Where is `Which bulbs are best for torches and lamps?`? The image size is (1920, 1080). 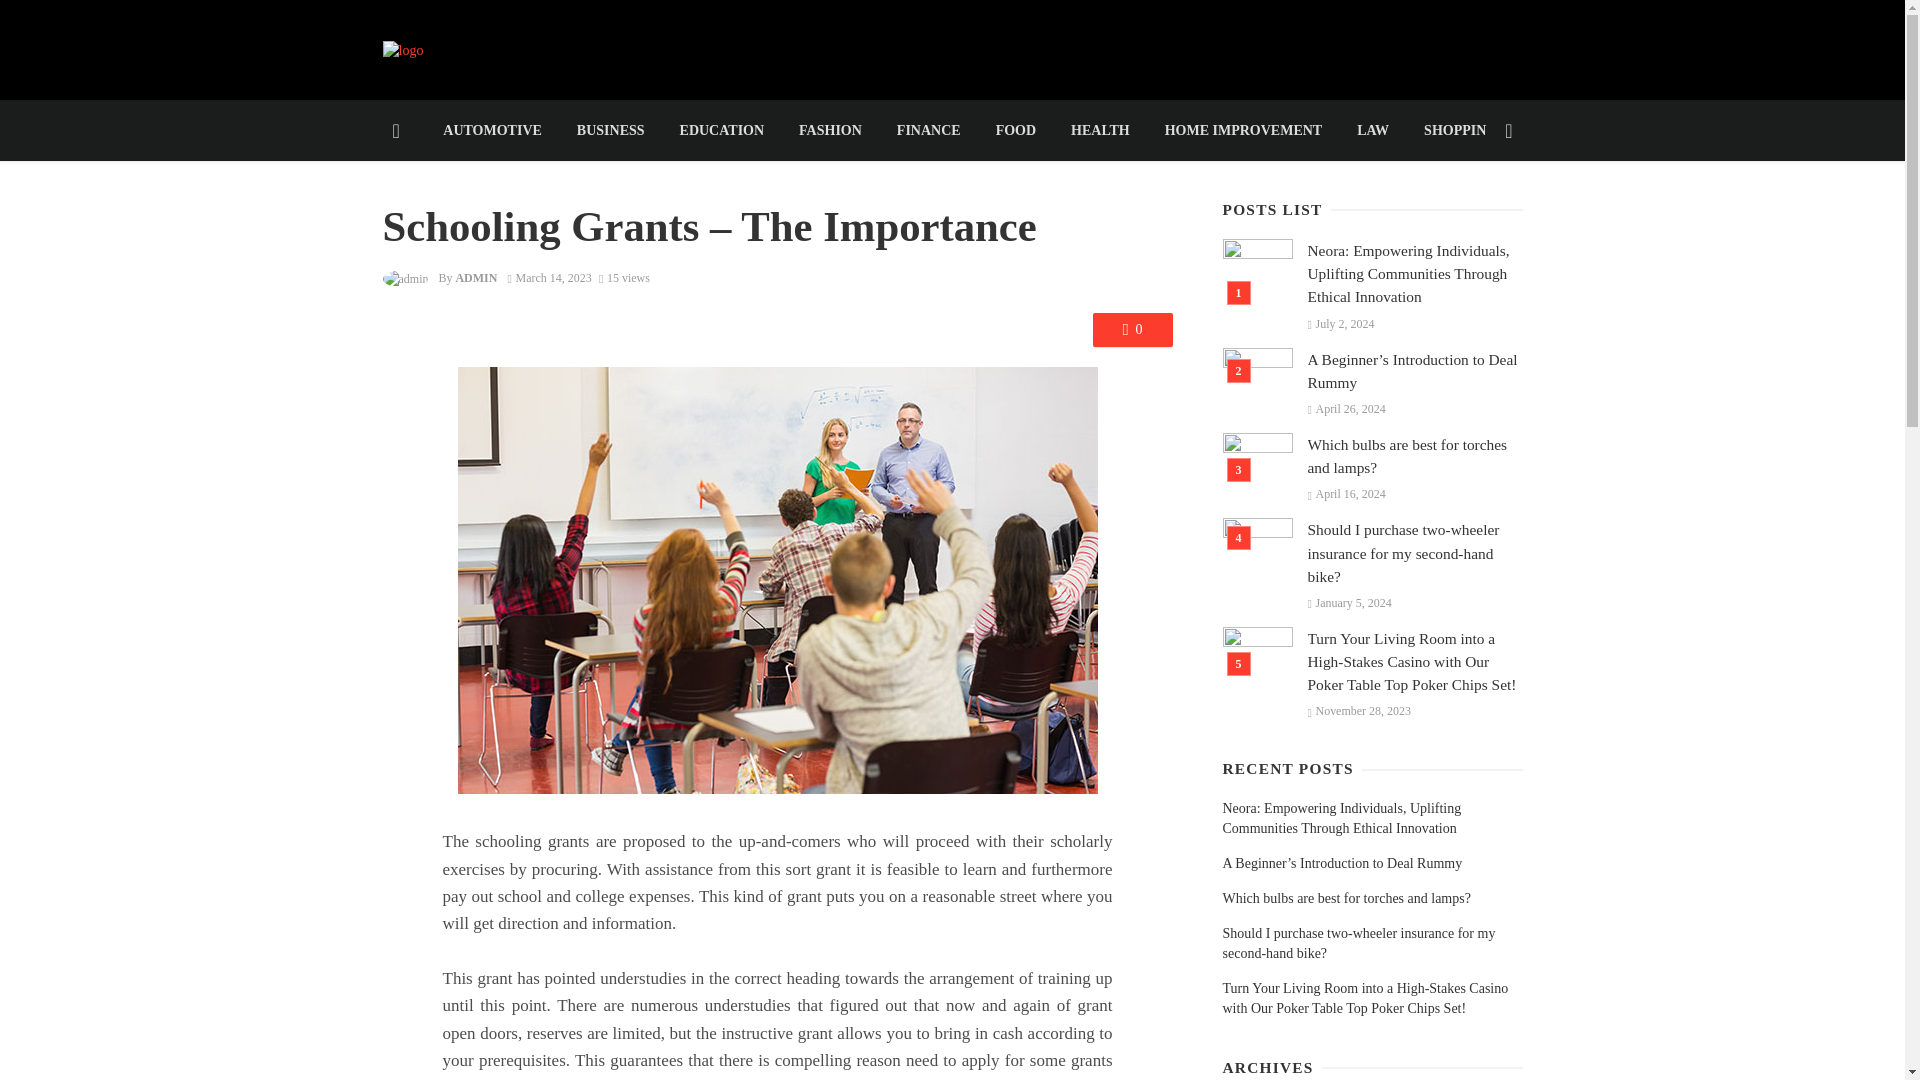
Which bulbs are best for torches and lamps? is located at coordinates (1414, 456).